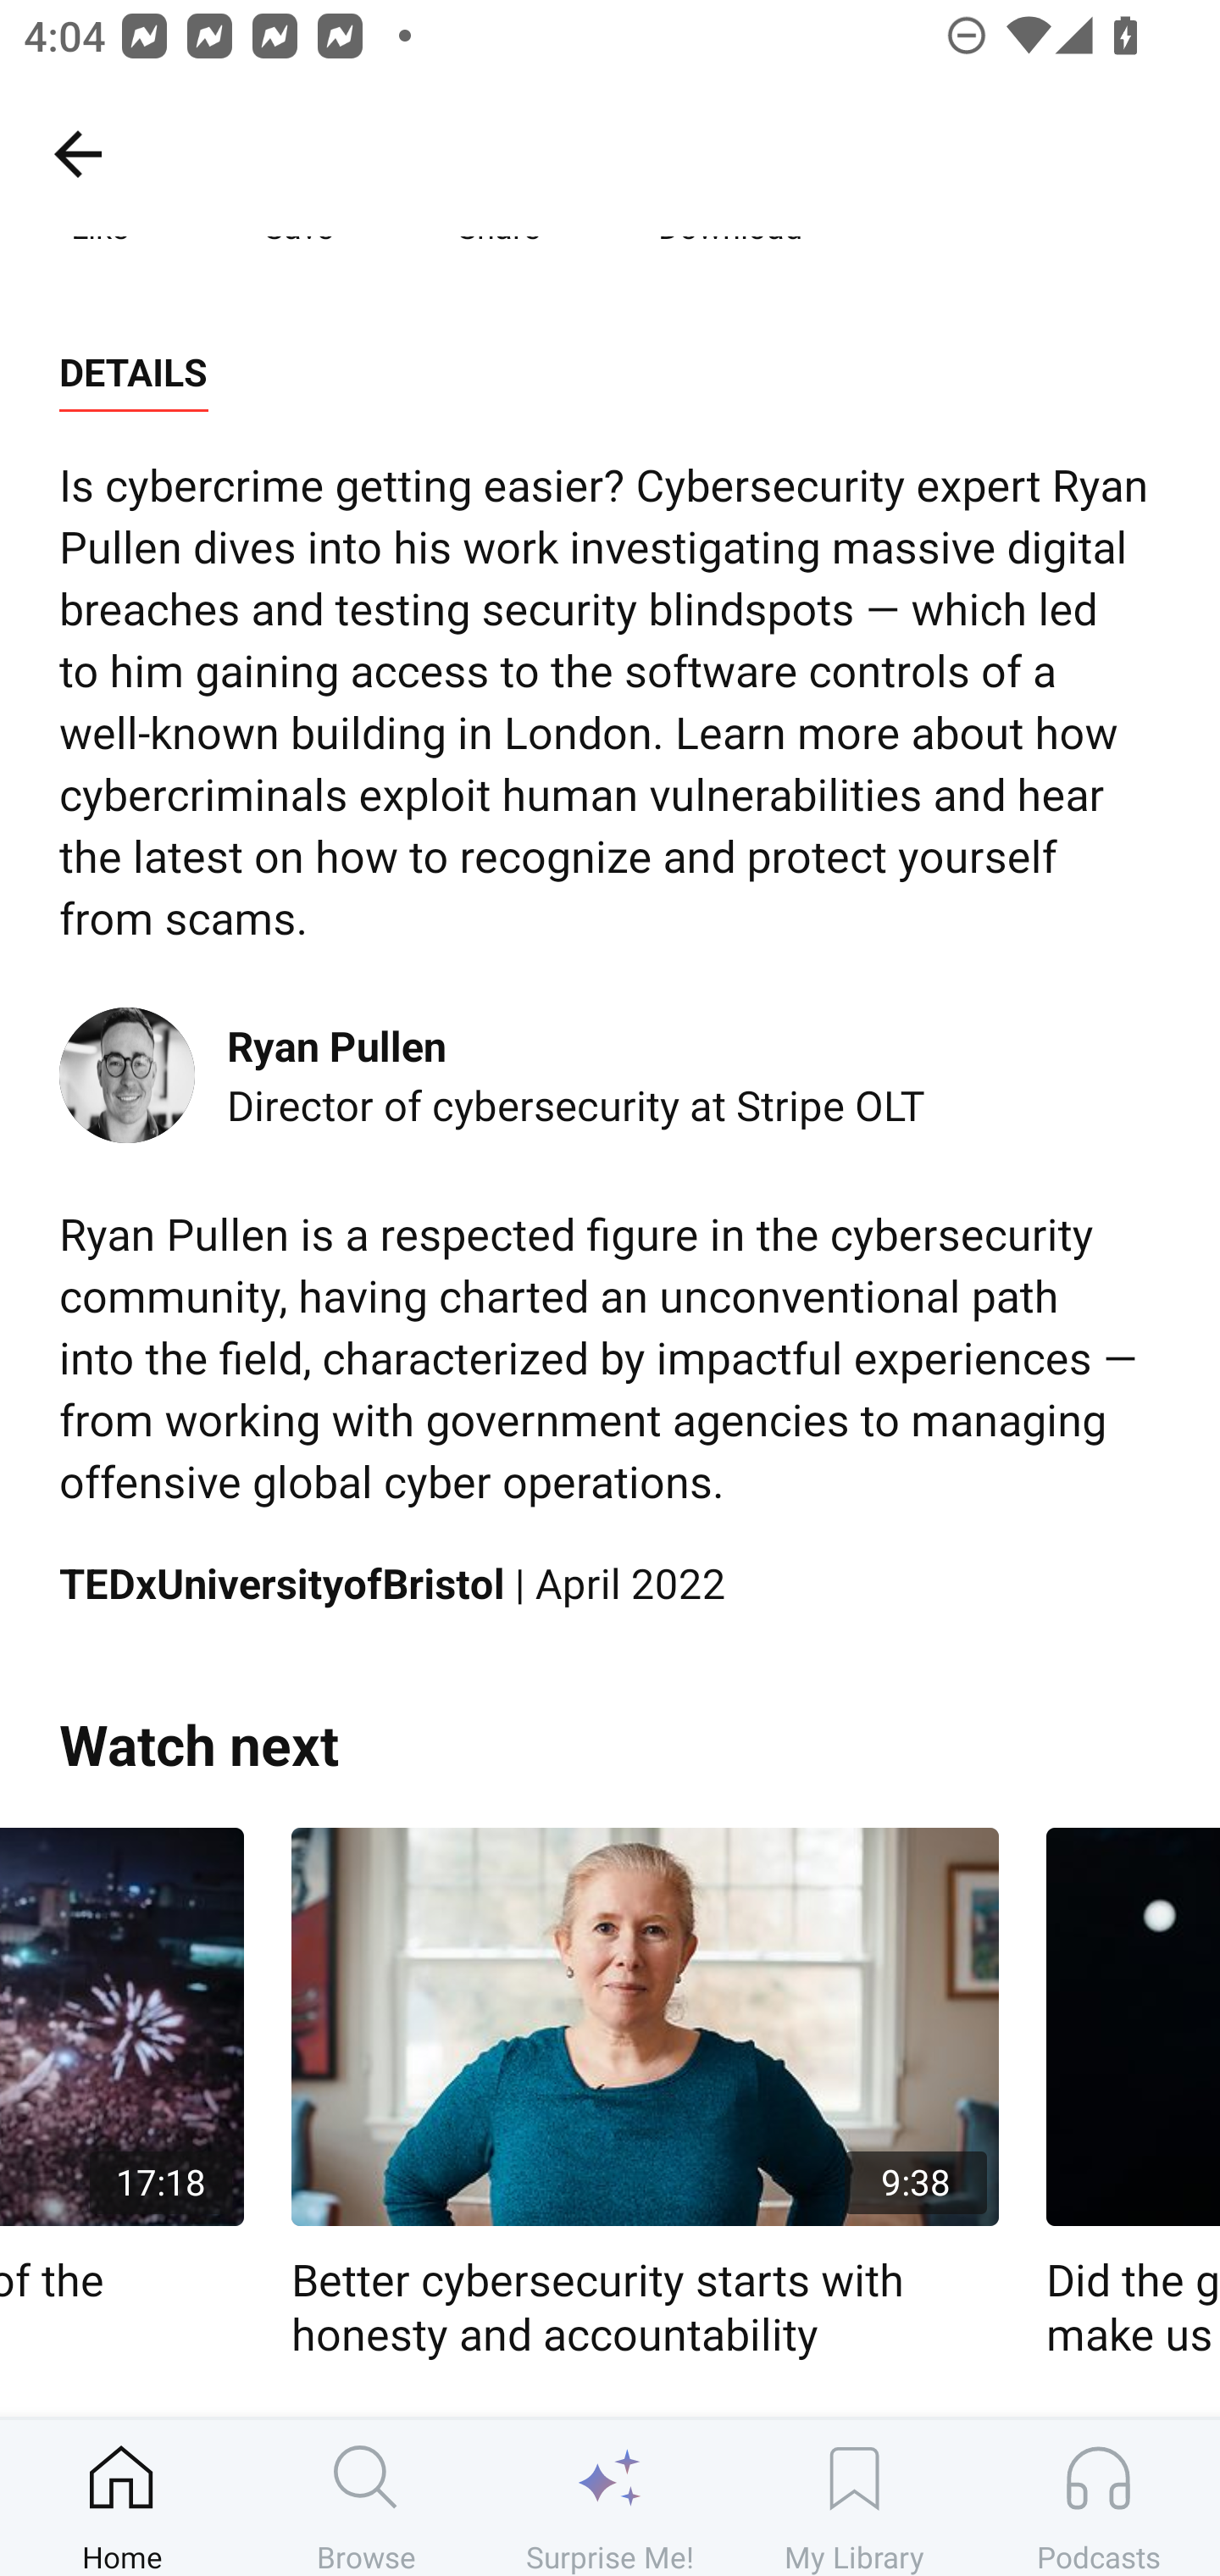 The image size is (1220, 2576). I want to click on Home, so click(122, 2497).